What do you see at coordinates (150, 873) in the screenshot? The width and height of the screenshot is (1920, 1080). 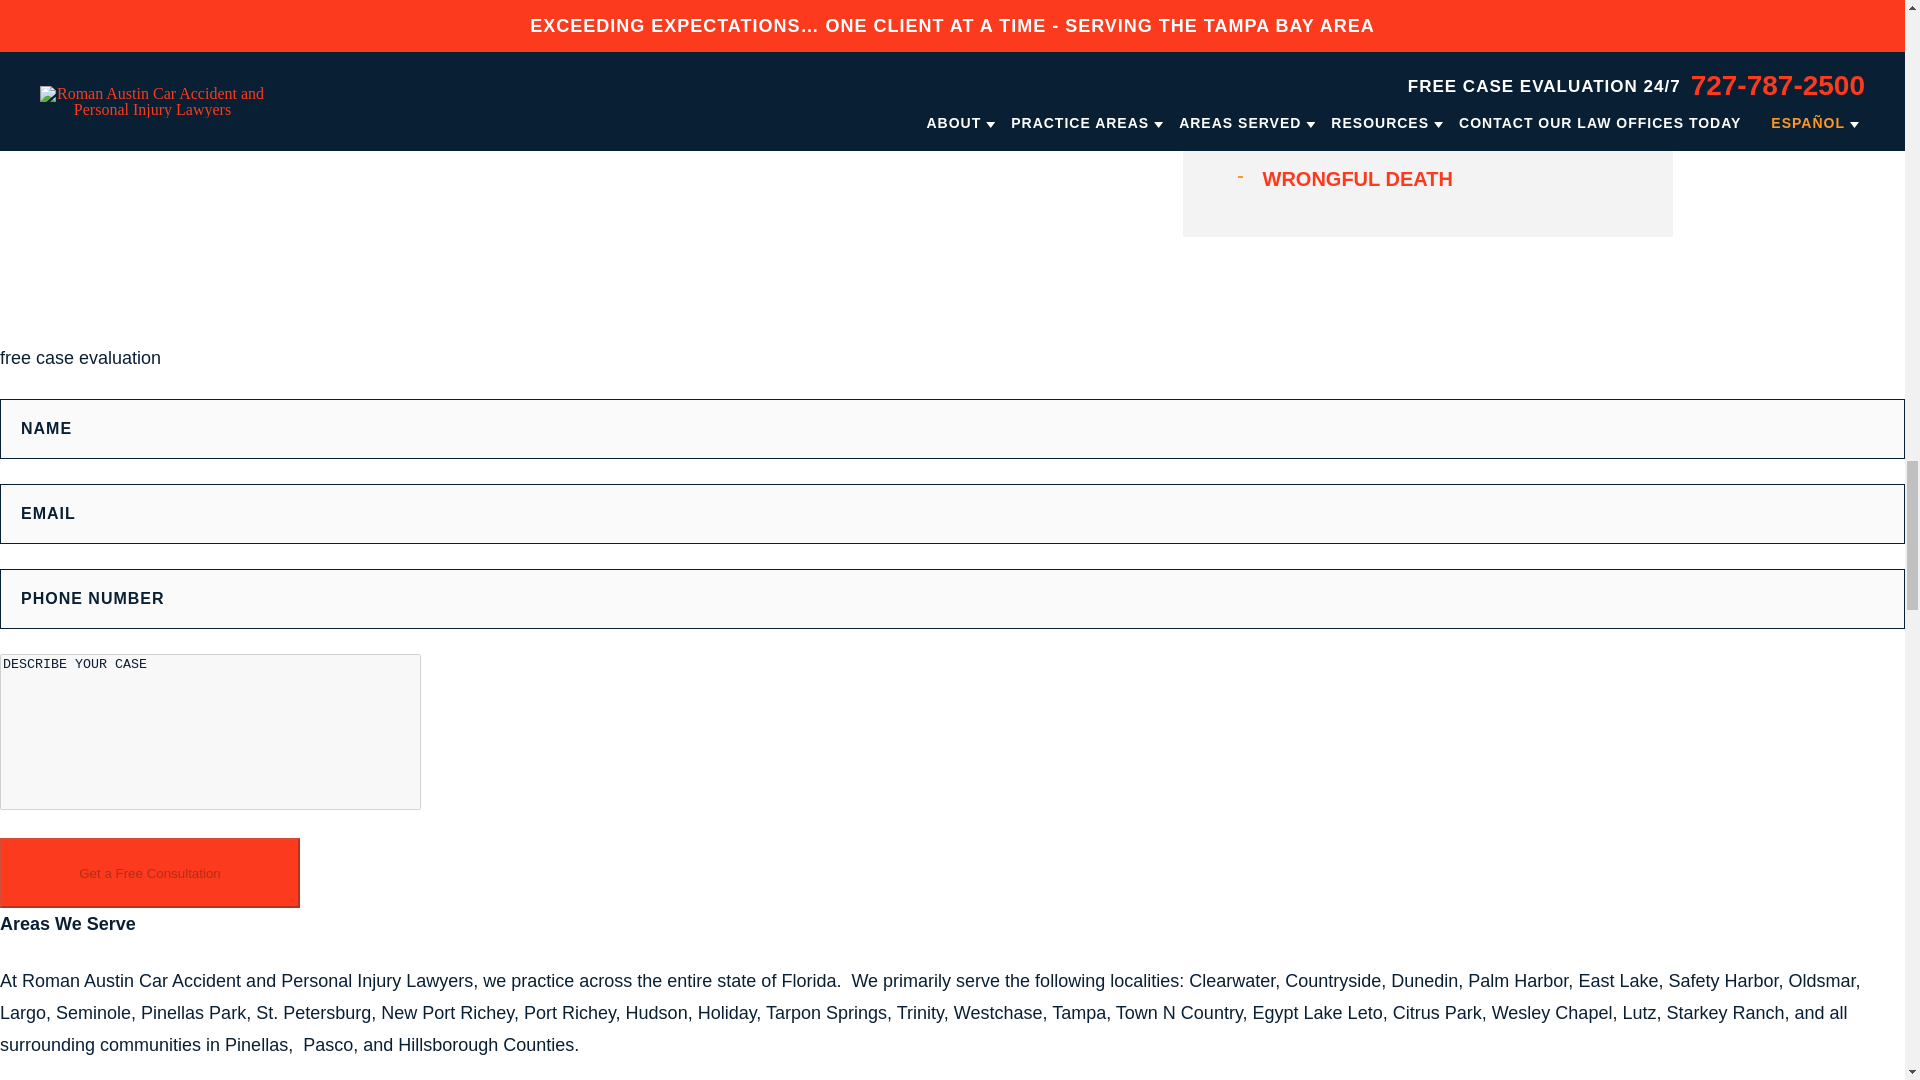 I see `Get a Free Consultation` at bounding box center [150, 873].